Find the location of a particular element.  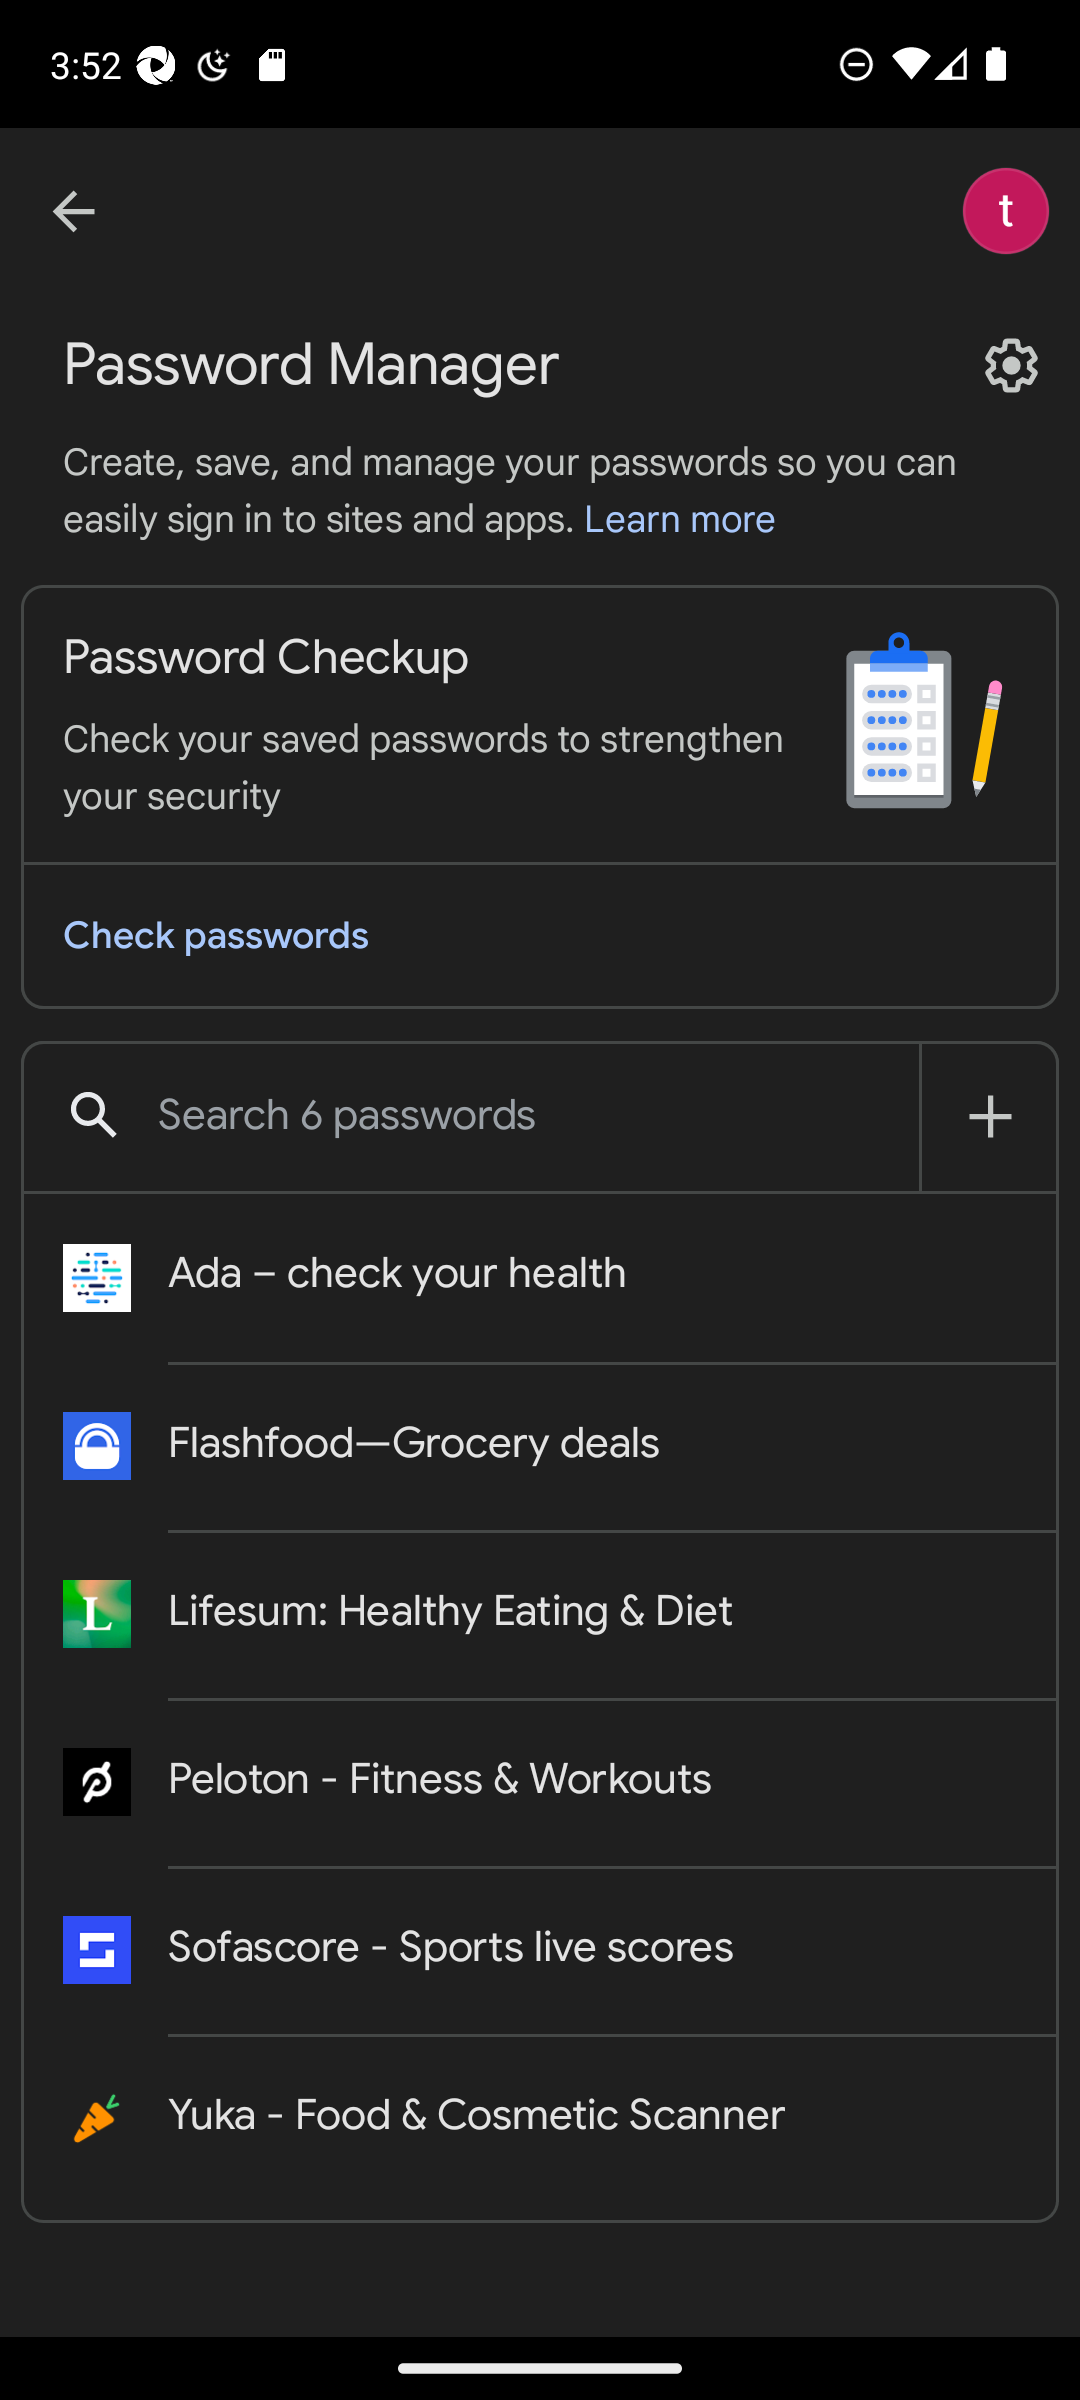

Peloton - Fitness & Workouts is located at coordinates (540, 1783).